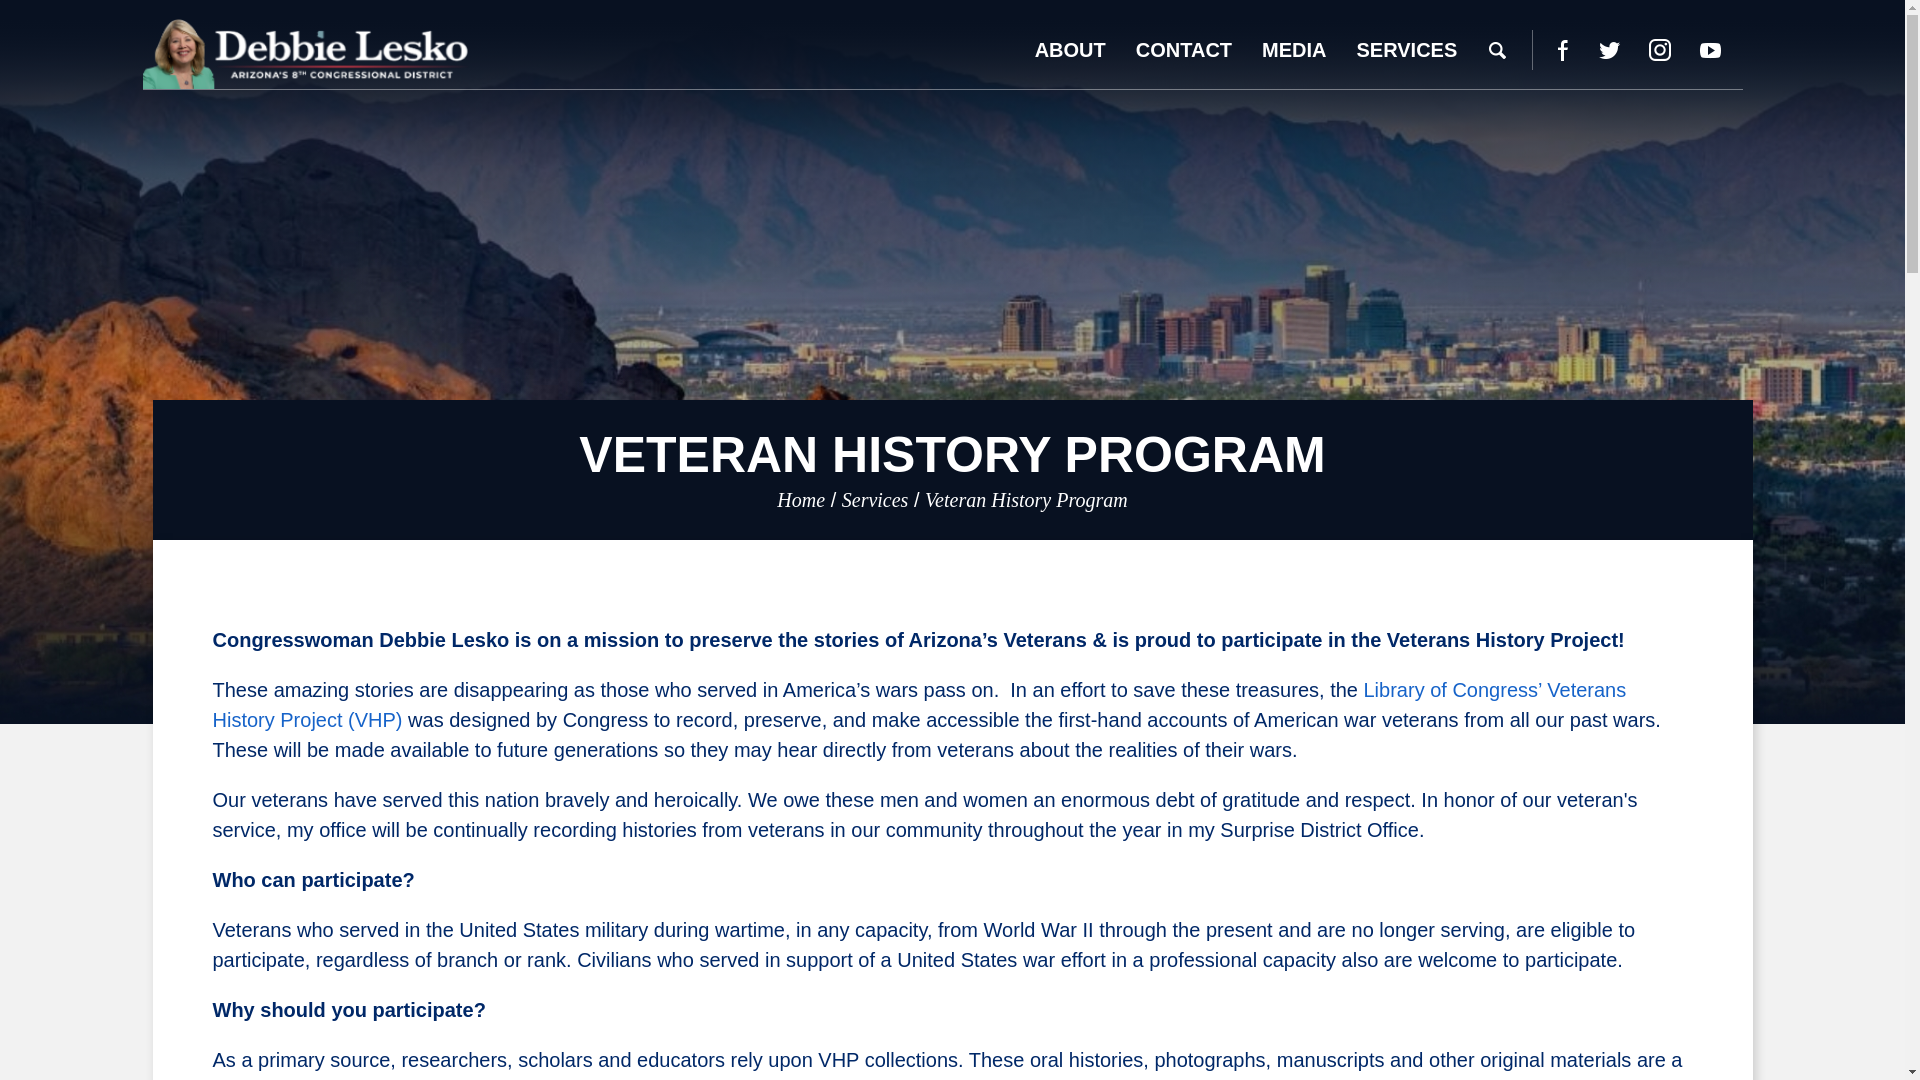  What do you see at coordinates (1497, 50) in the screenshot?
I see `SEARCH` at bounding box center [1497, 50].